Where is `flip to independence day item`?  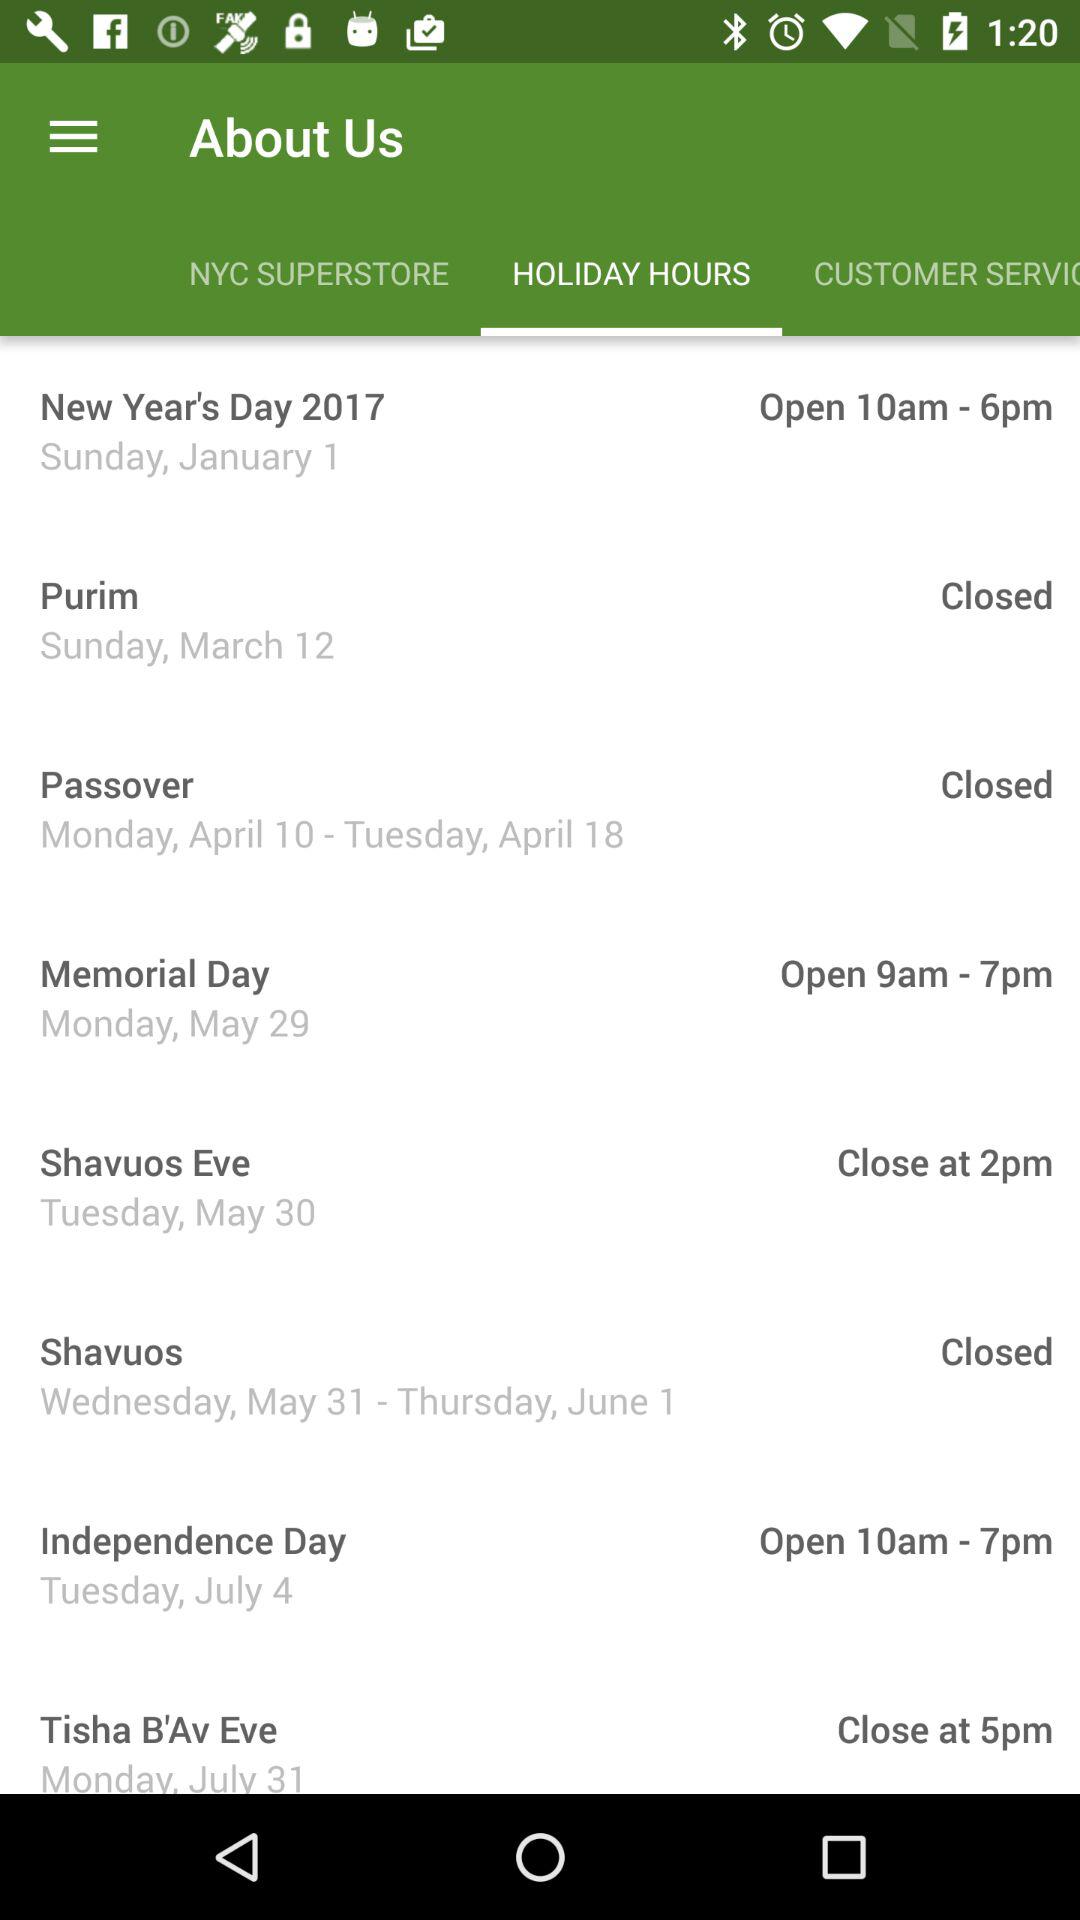
flip to independence day item is located at coordinates (186, 1540).